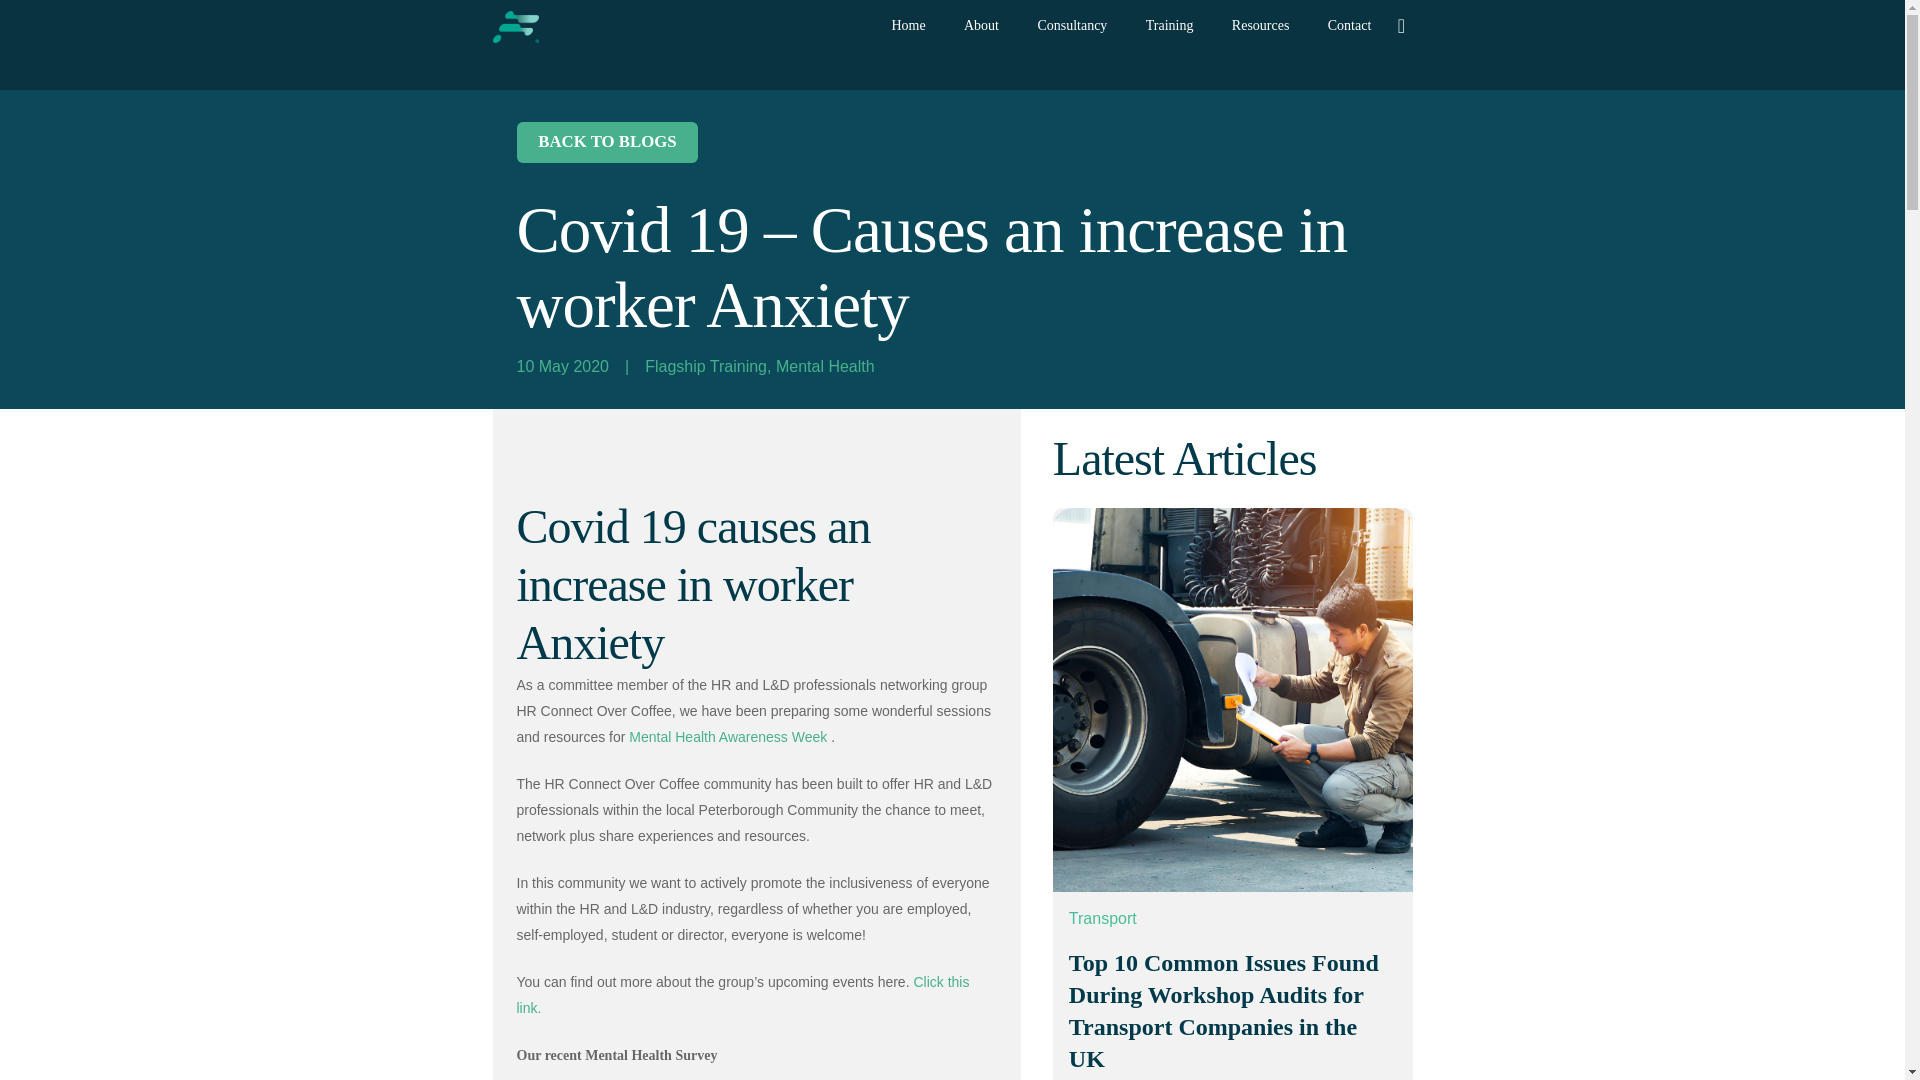  I want to click on Contact Us, so click(1350, 26).